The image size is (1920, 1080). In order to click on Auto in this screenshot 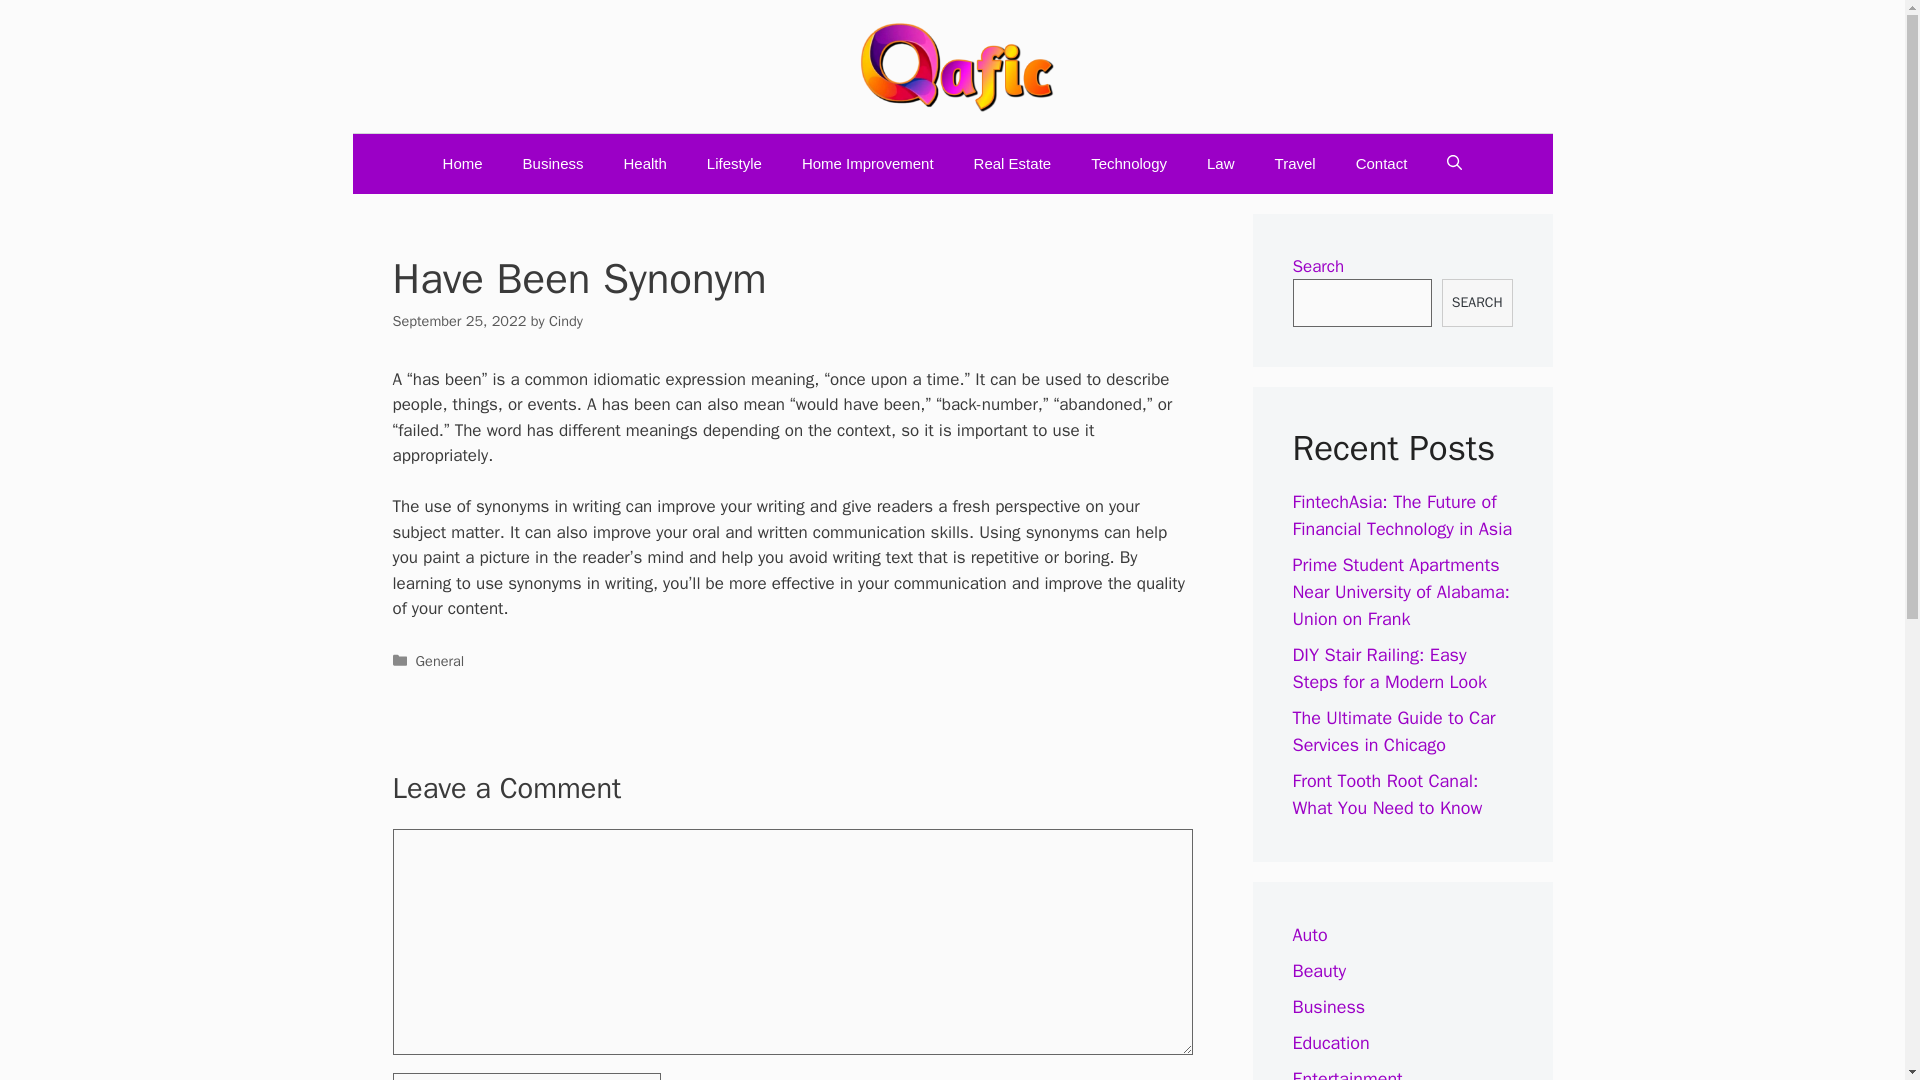, I will do `click(1309, 935)`.